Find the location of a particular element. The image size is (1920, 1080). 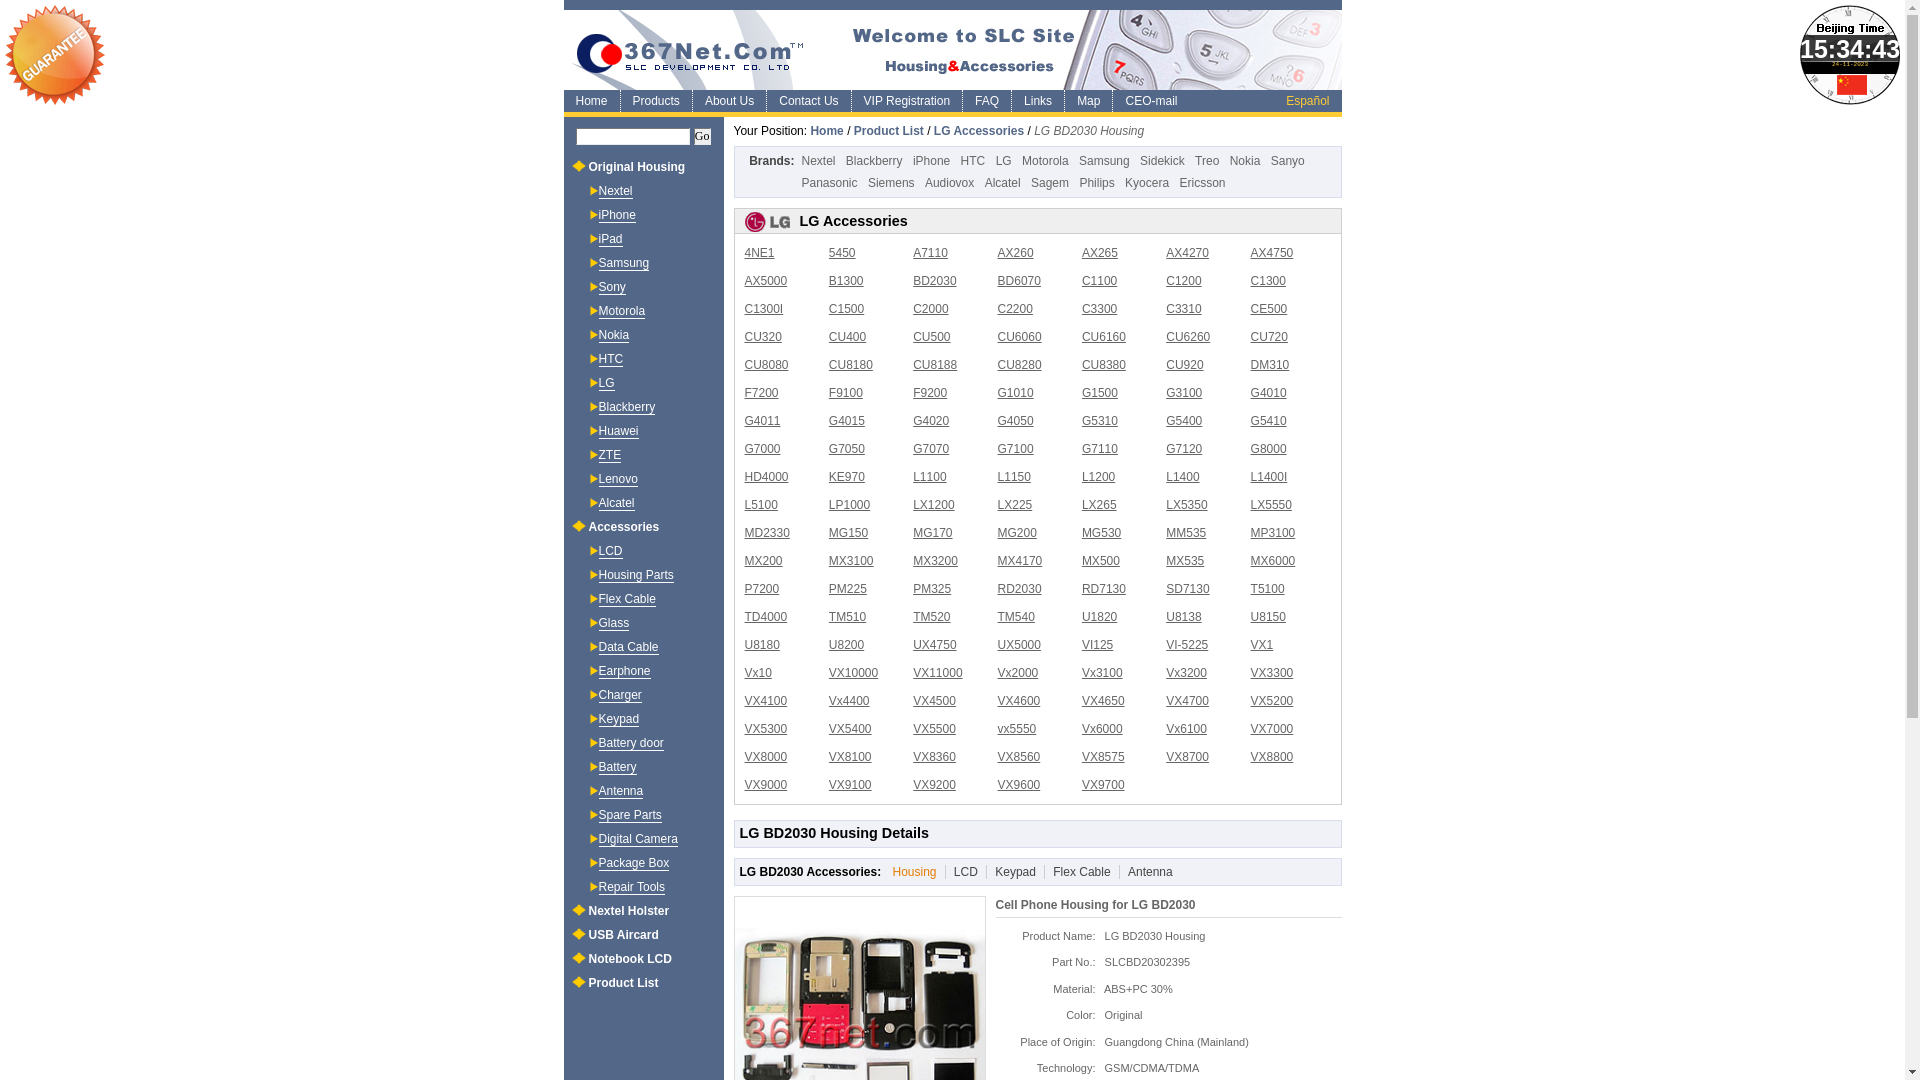

F9200 is located at coordinates (930, 393).